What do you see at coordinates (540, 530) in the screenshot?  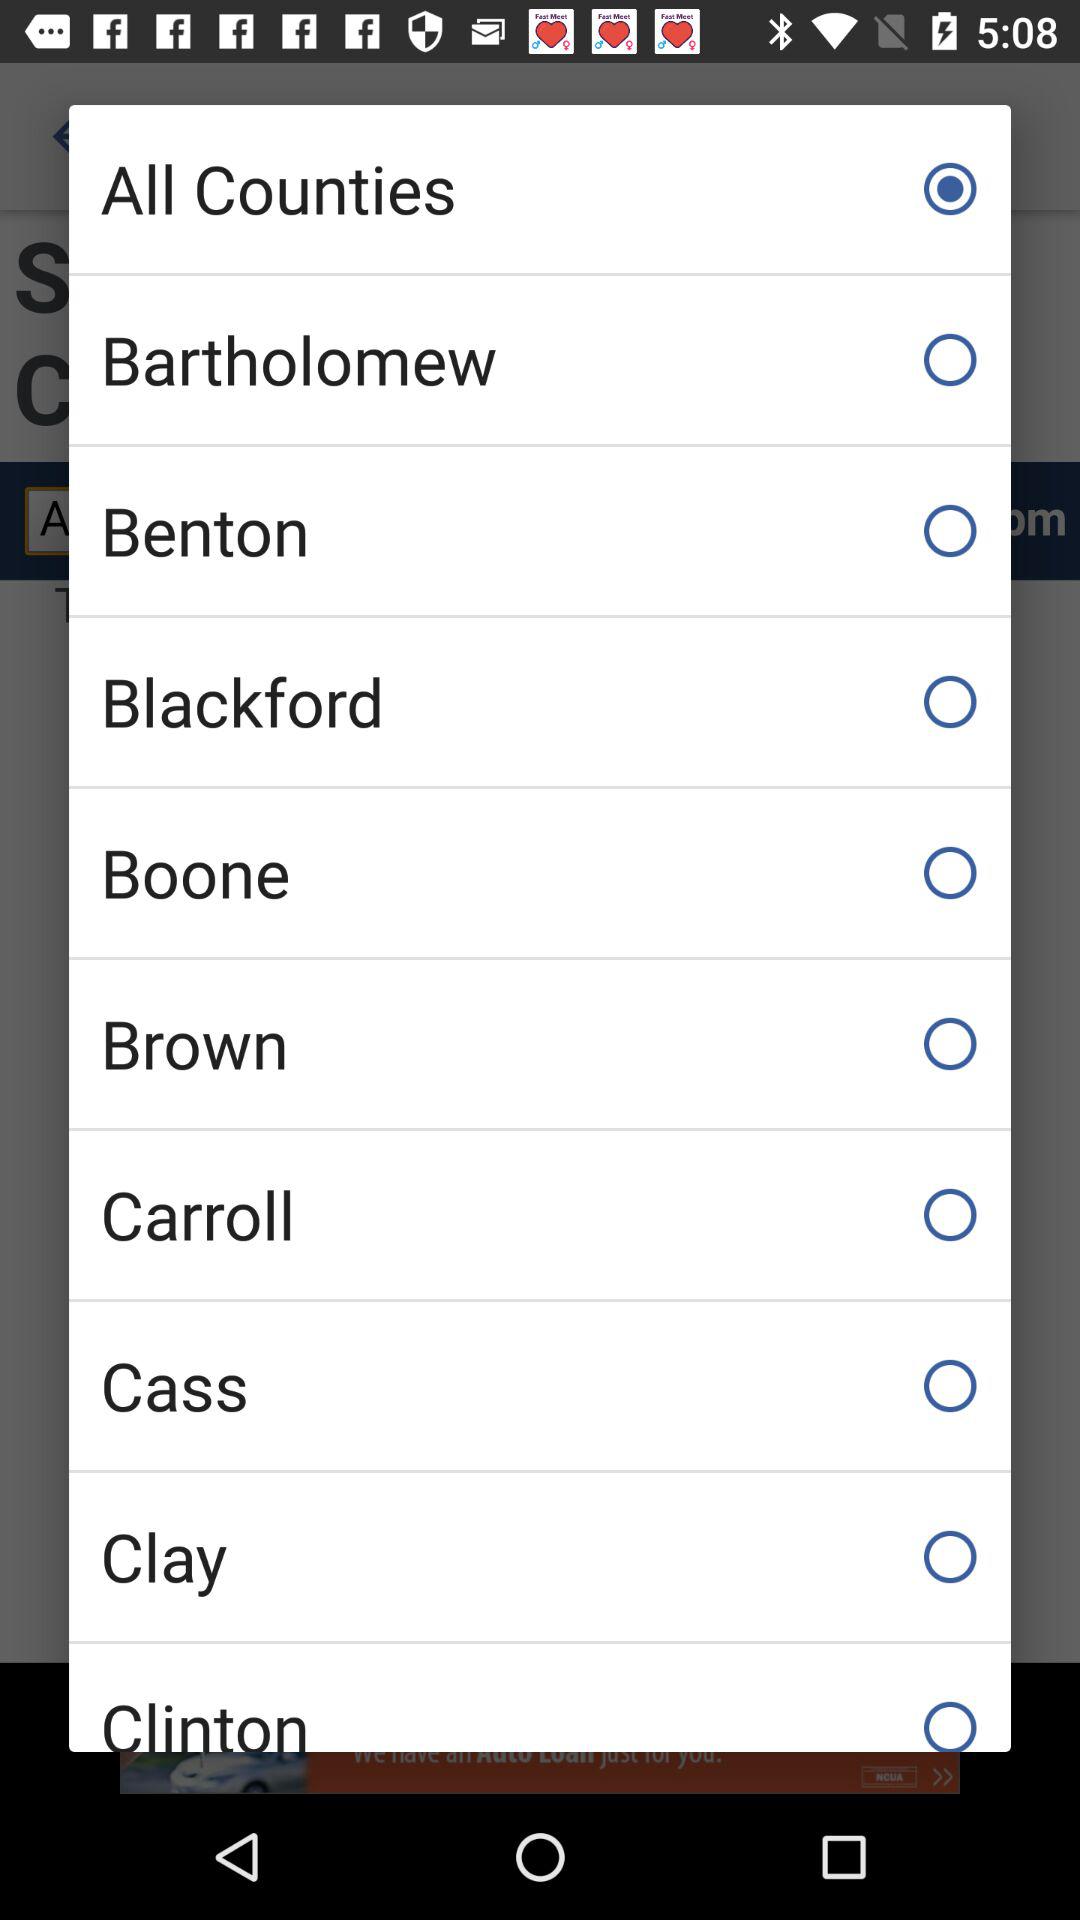 I see `turn off the icon below the bartholomew icon` at bounding box center [540, 530].